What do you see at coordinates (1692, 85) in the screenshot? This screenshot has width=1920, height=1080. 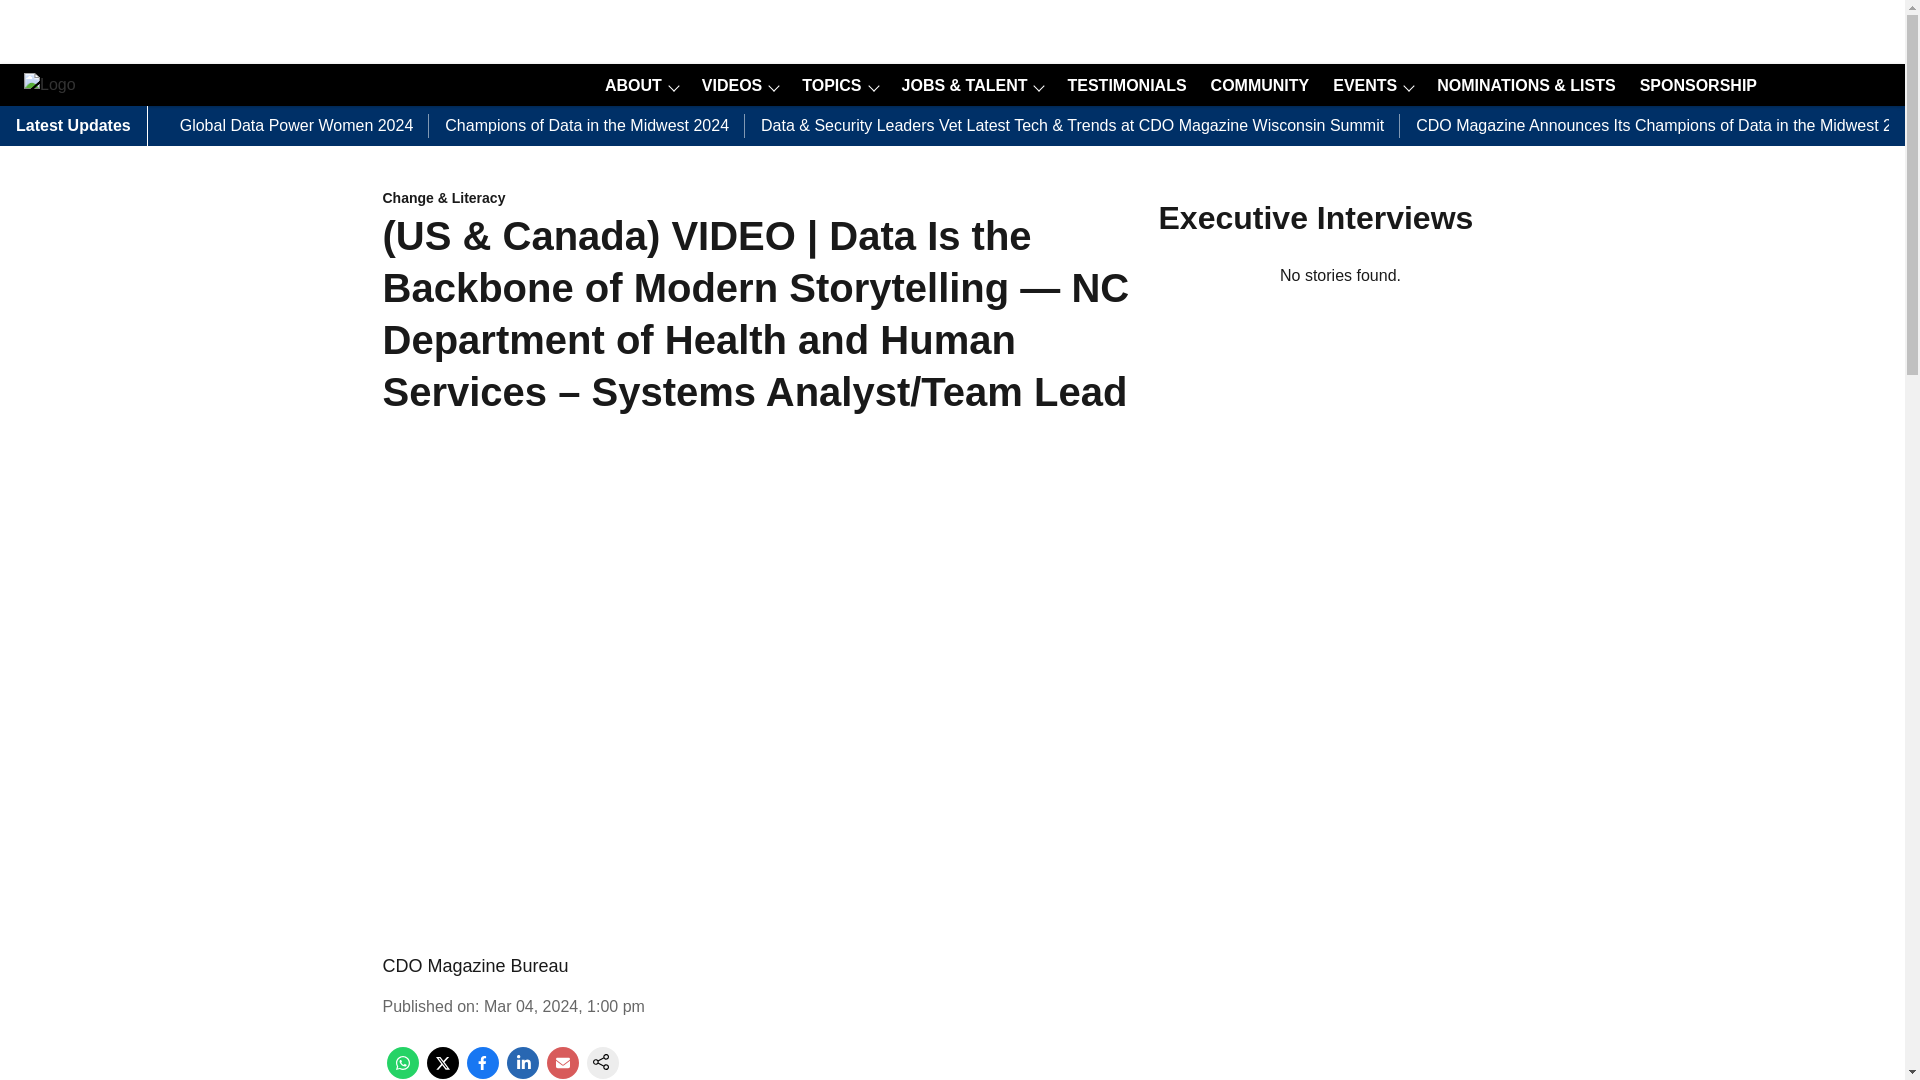 I see `SPONSORSHIP` at bounding box center [1692, 85].